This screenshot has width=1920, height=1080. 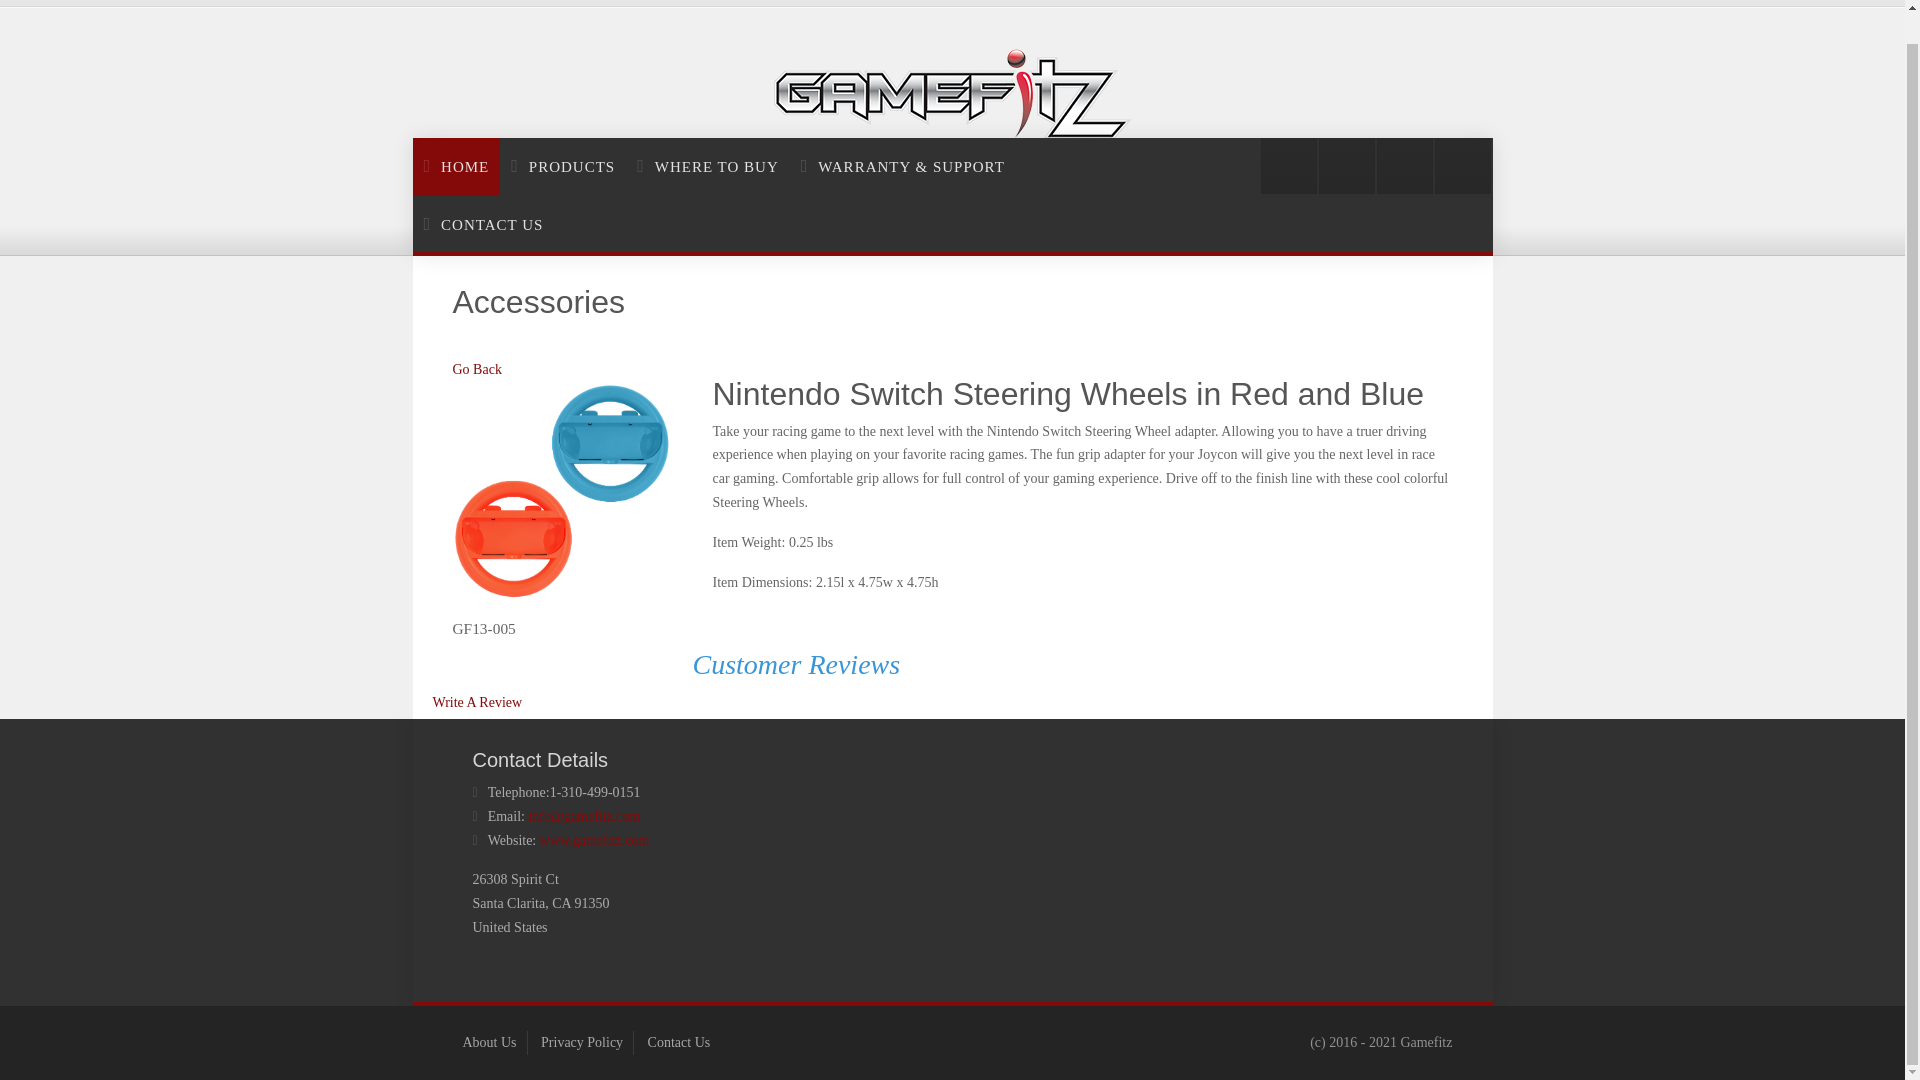 What do you see at coordinates (489, 1042) in the screenshot?
I see `About Us` at bounding box center [489, 1042].